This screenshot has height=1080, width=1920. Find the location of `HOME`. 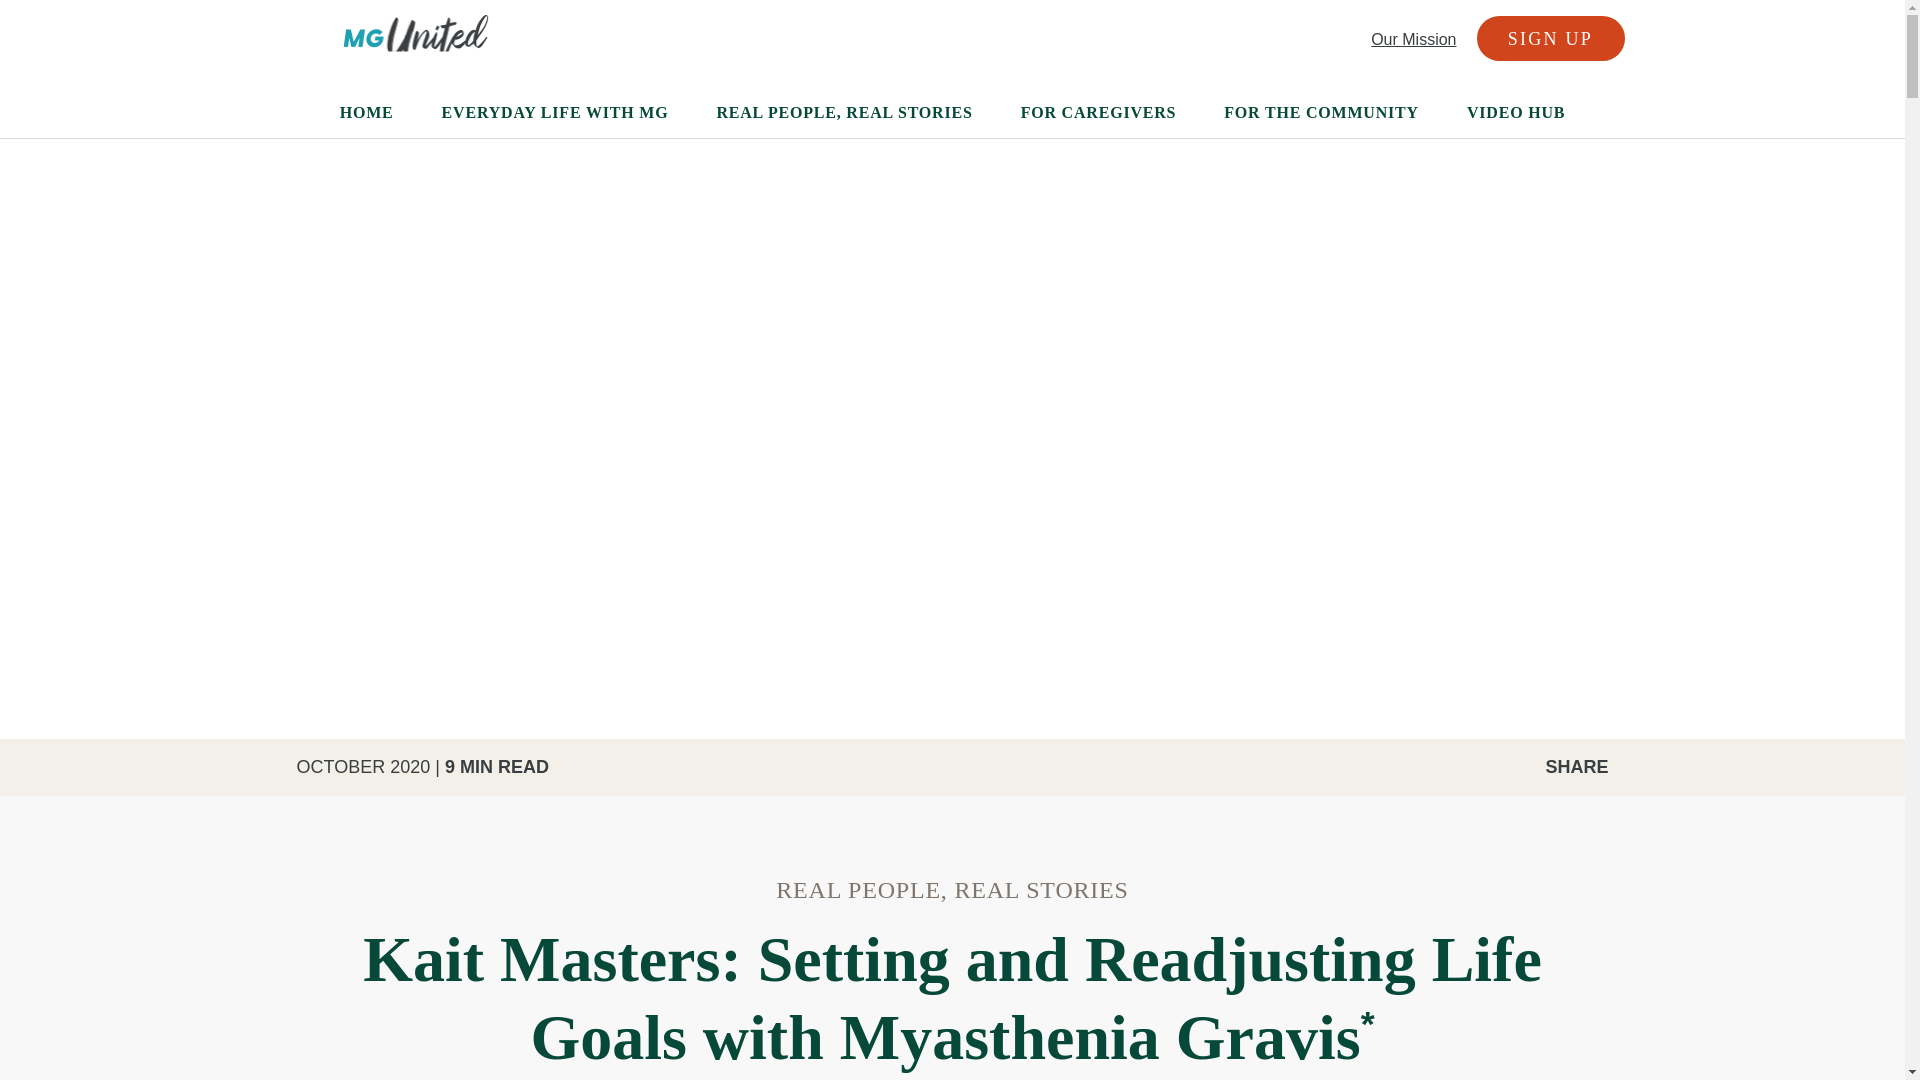

HOME is located at coordinates (366, 104).